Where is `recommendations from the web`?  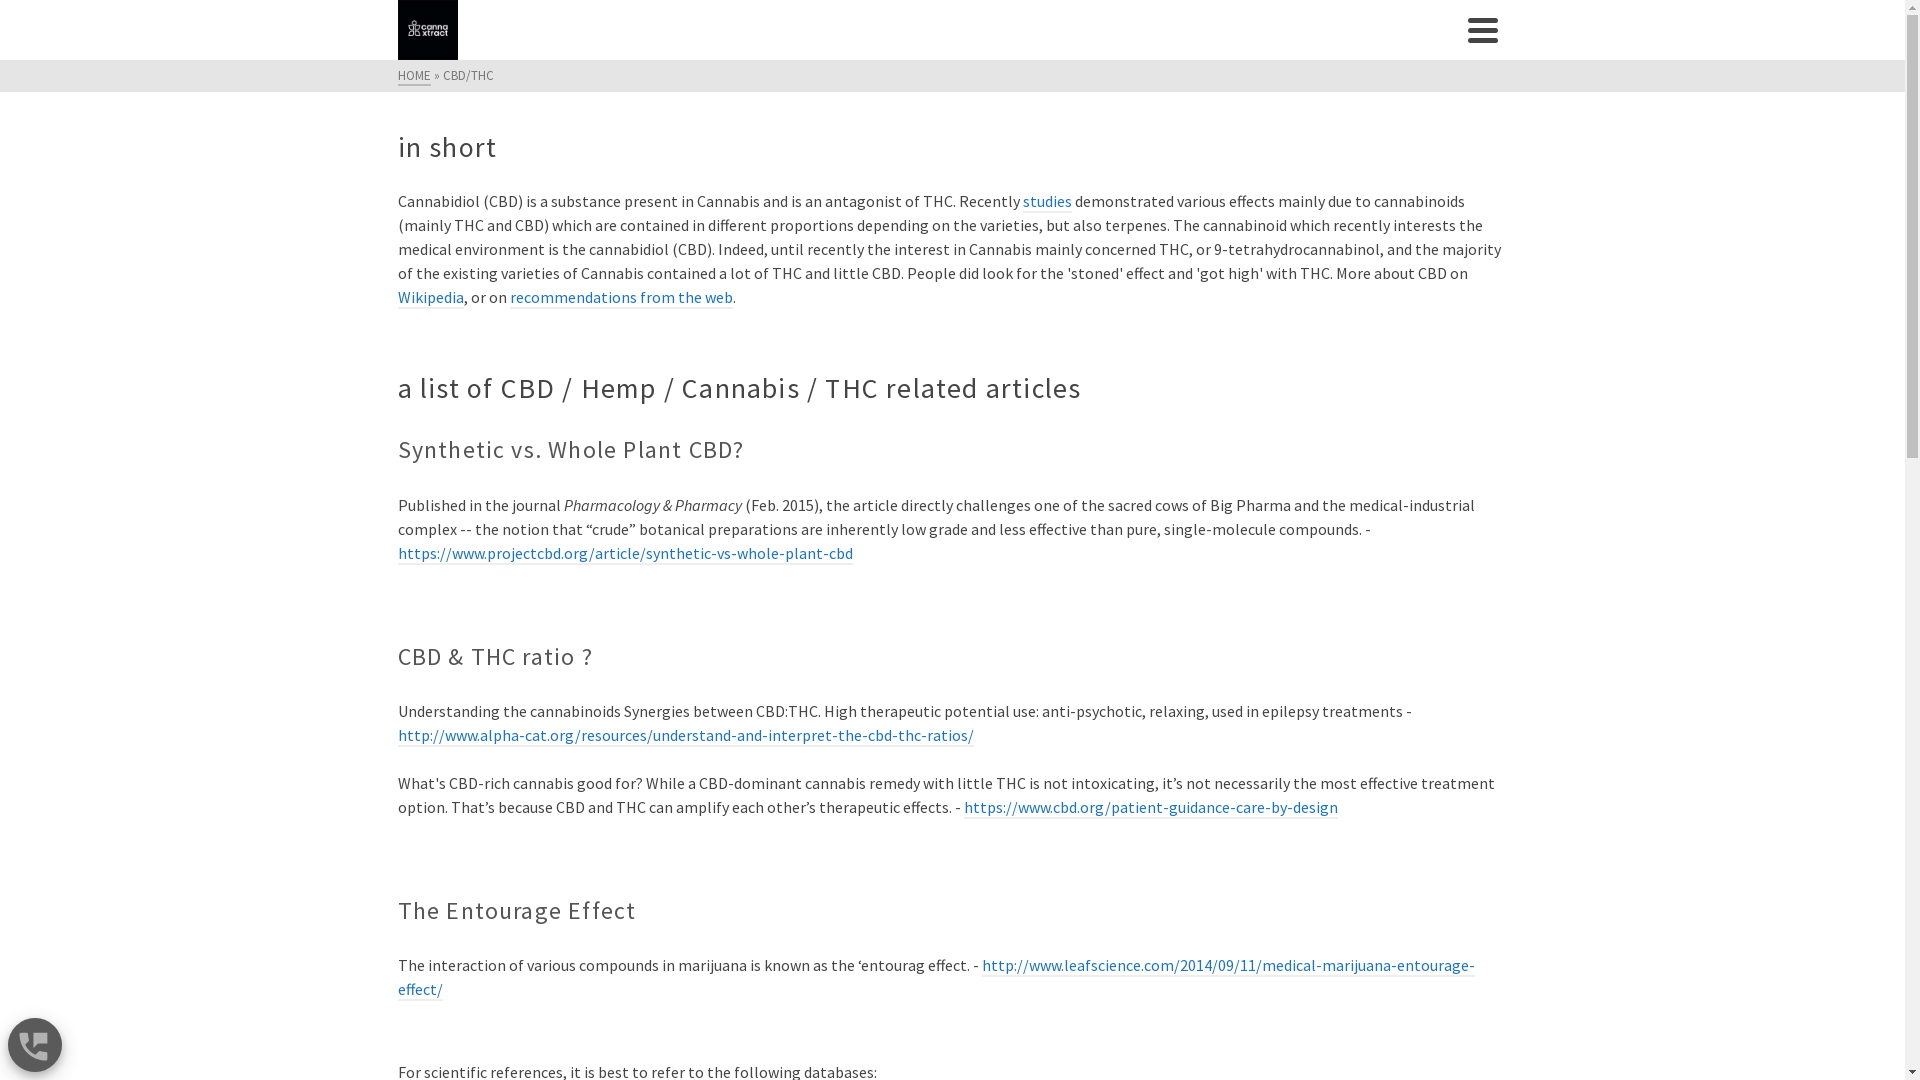
recommendations from the web is located at coordinates (622, 298).